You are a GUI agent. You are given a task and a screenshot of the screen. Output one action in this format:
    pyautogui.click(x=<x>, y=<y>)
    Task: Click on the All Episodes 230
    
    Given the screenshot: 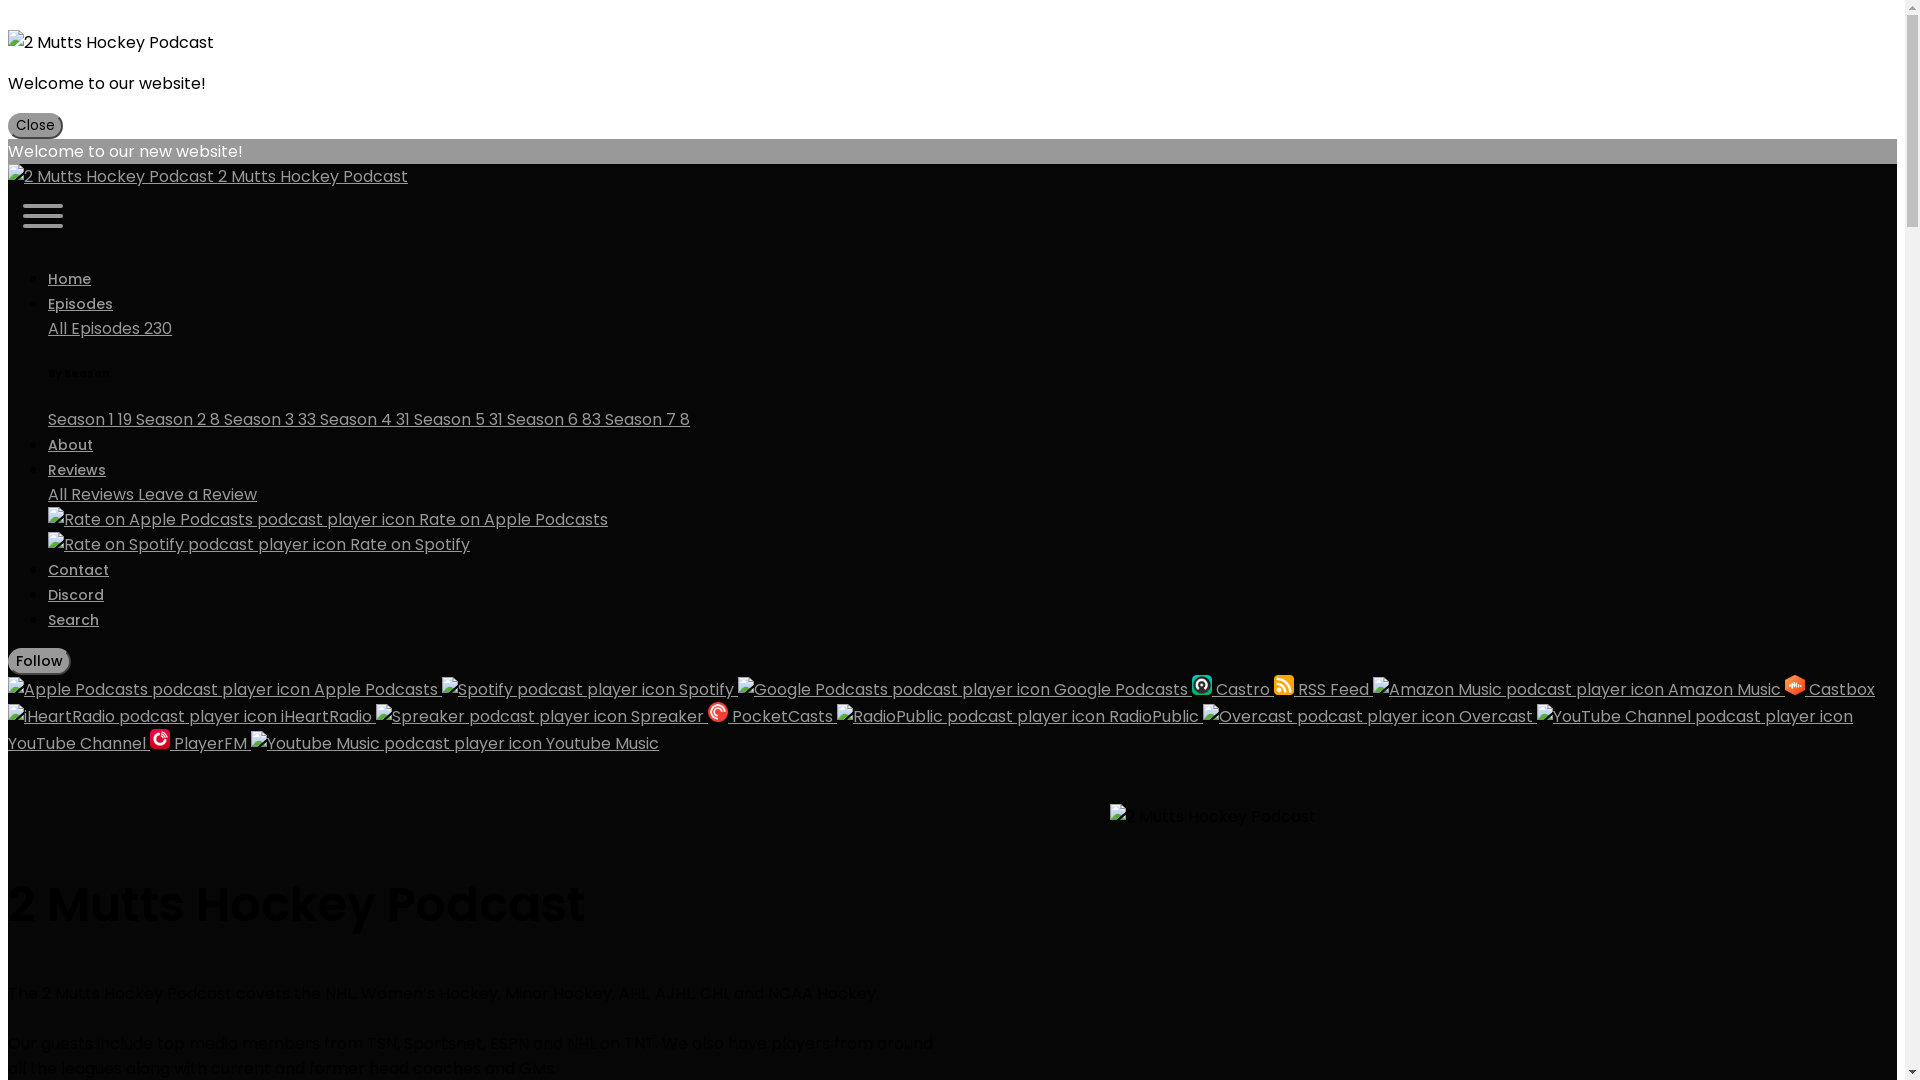 What is the action you would take?
    pyautogui.click(x=110, y=328)
    